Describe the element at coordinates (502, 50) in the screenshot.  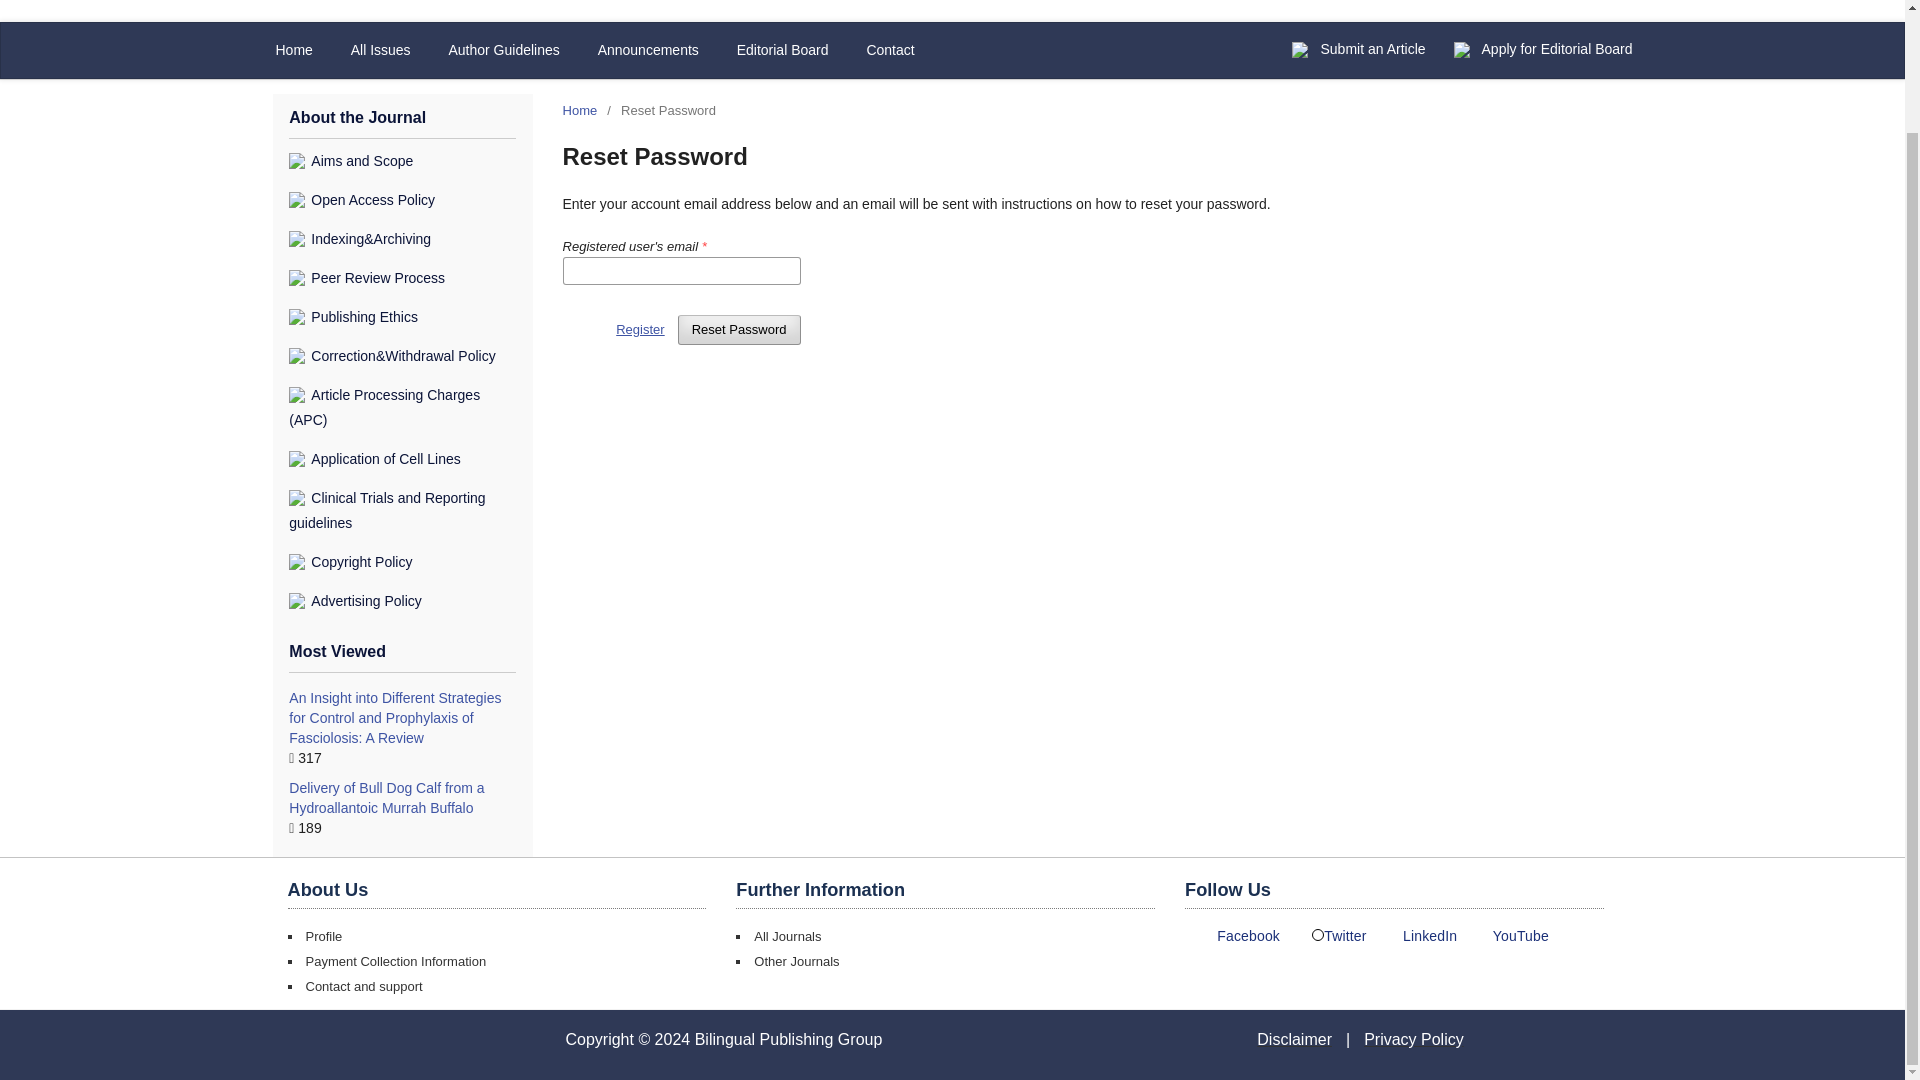
I see `Author Guidelines` at that location.